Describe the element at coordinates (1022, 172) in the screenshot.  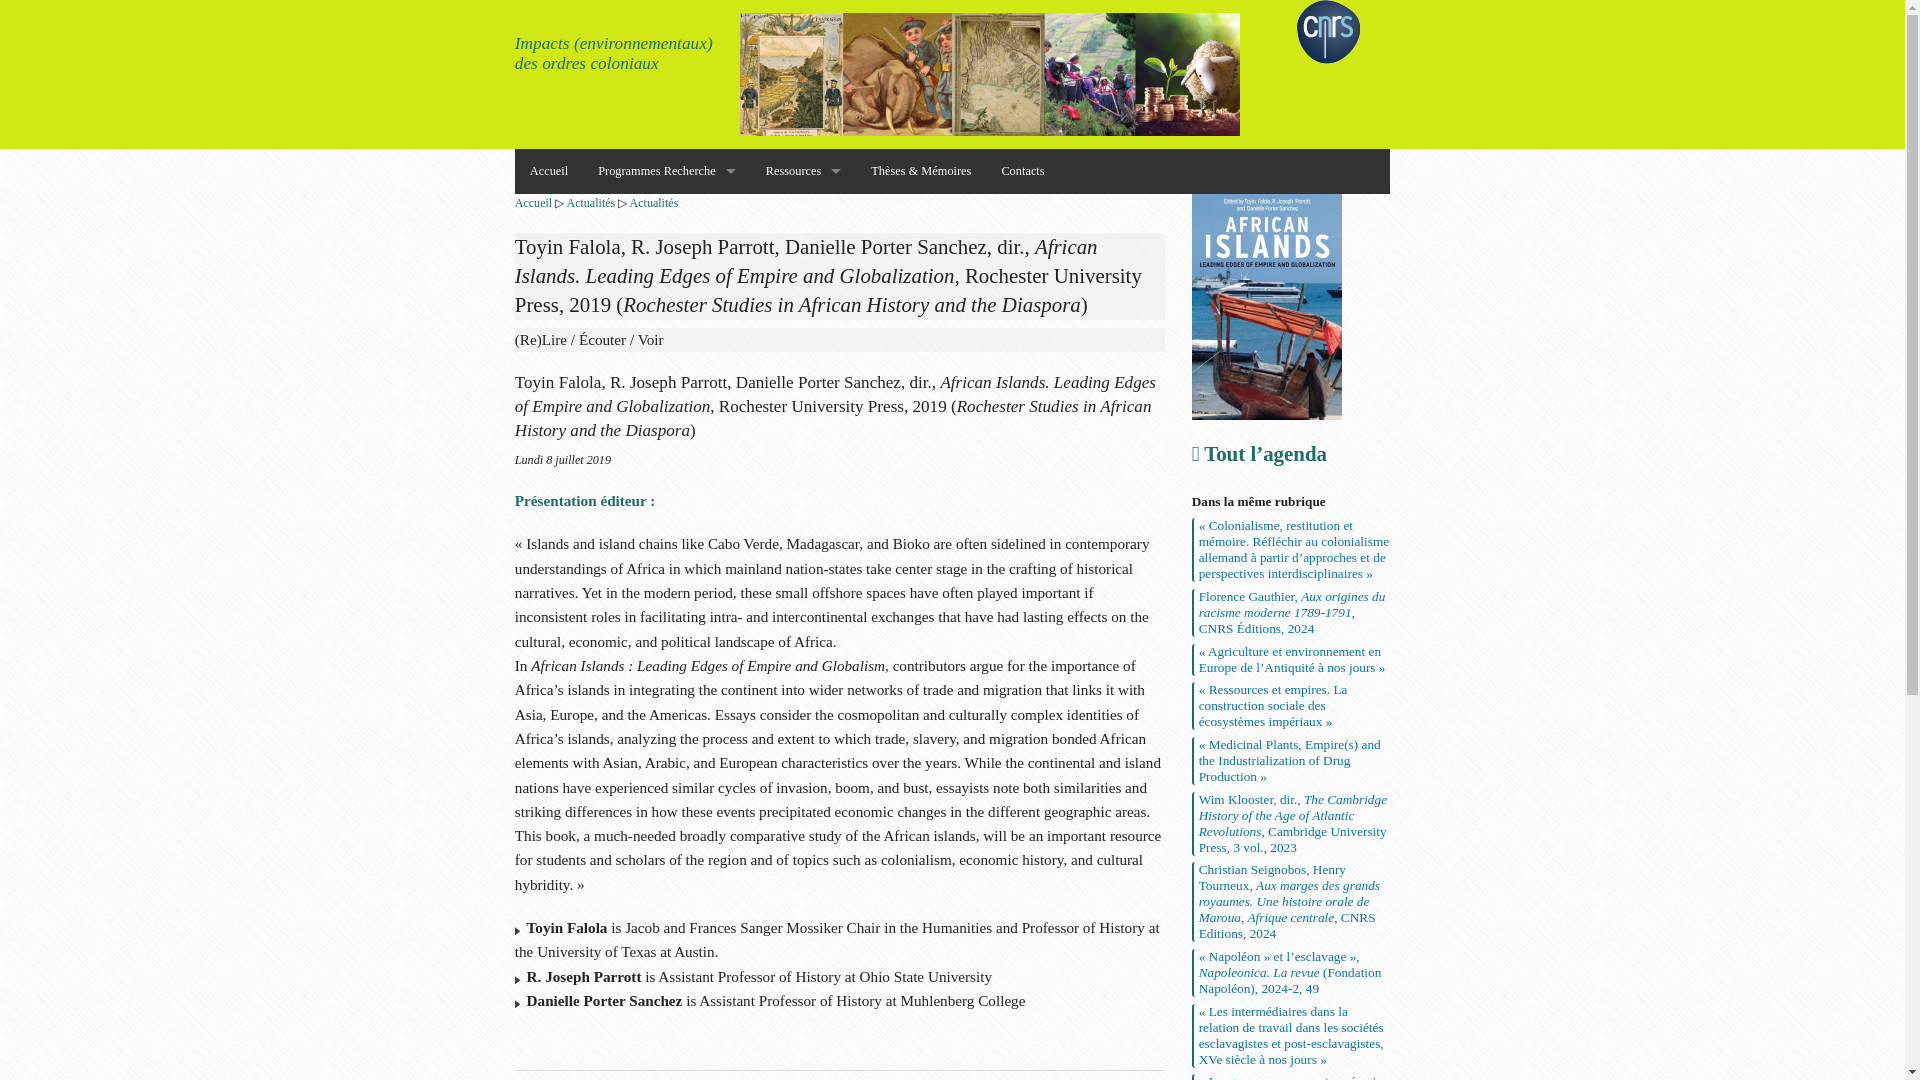
I see `Contacts` at that location.